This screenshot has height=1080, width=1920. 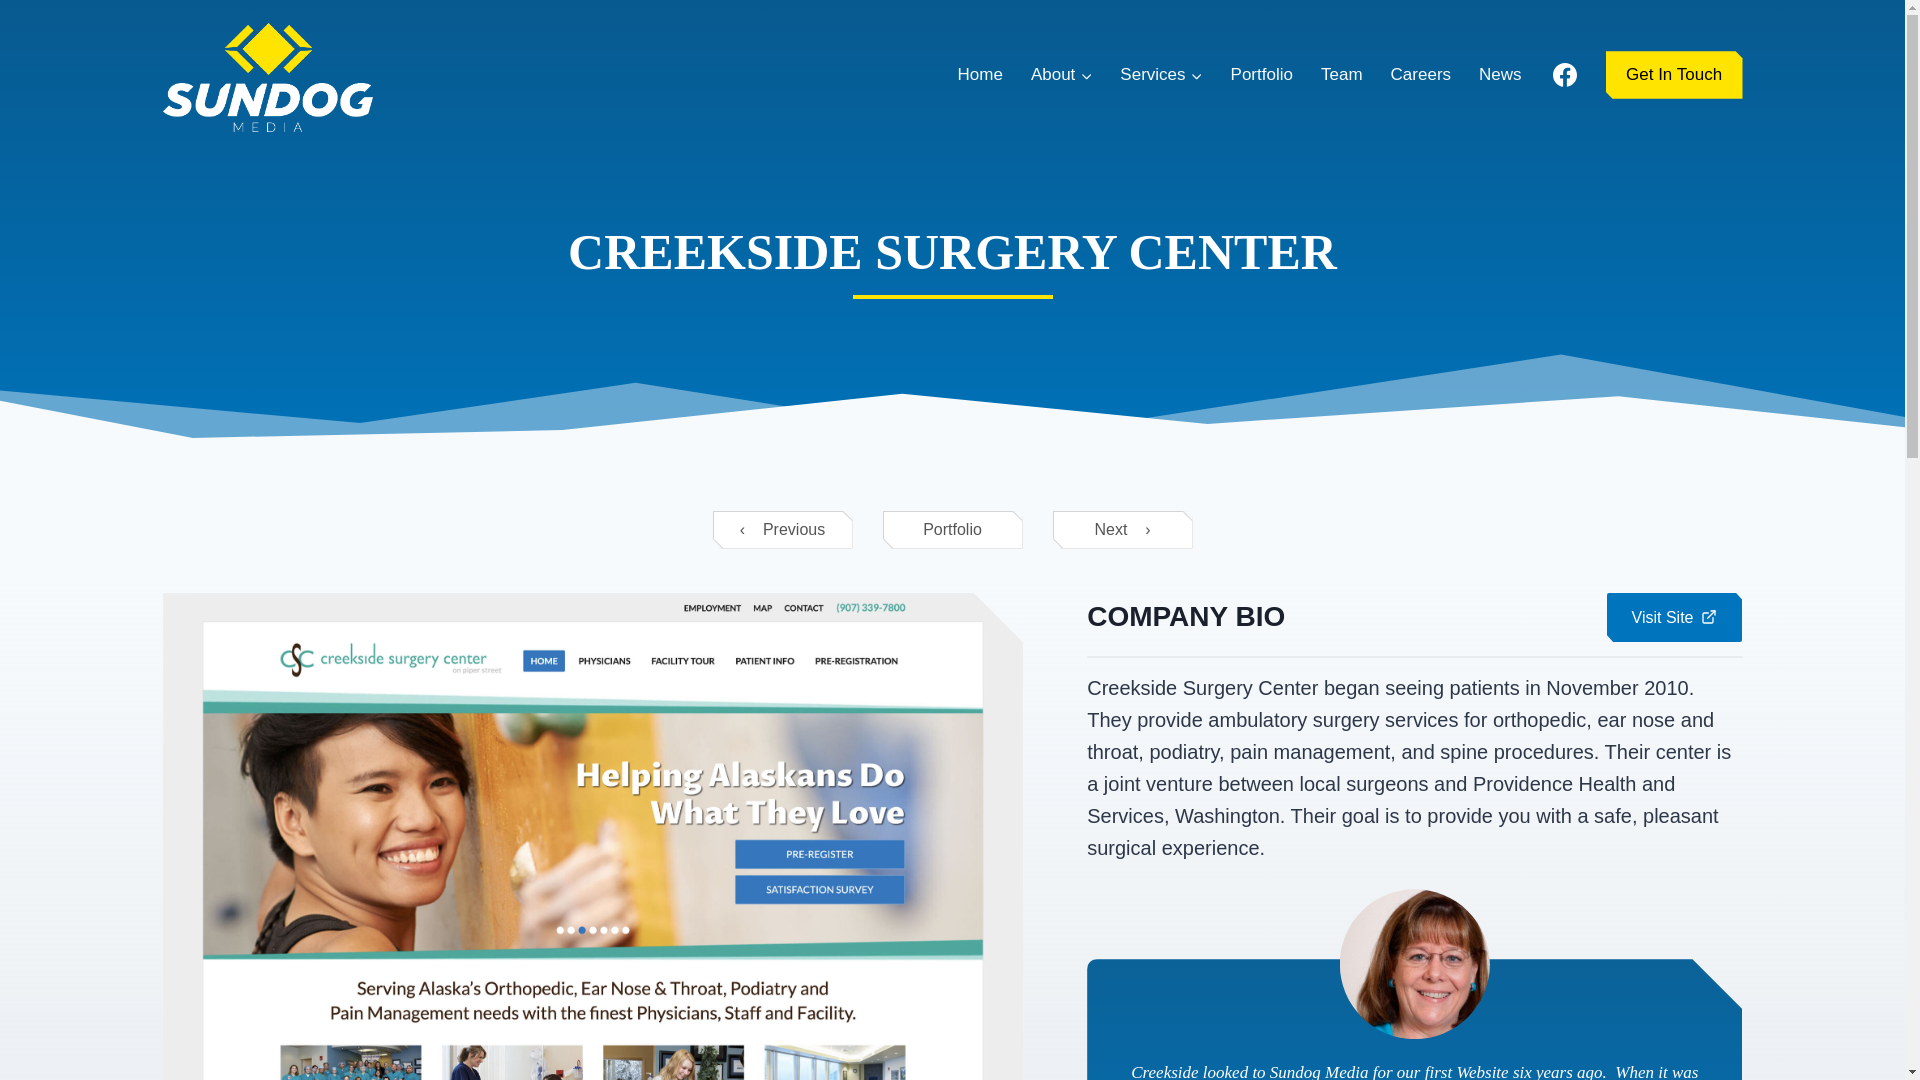 What do you see at coordinates (1061, 74) in the screenshot?
I see `About` at bounding box center [1061, 74].